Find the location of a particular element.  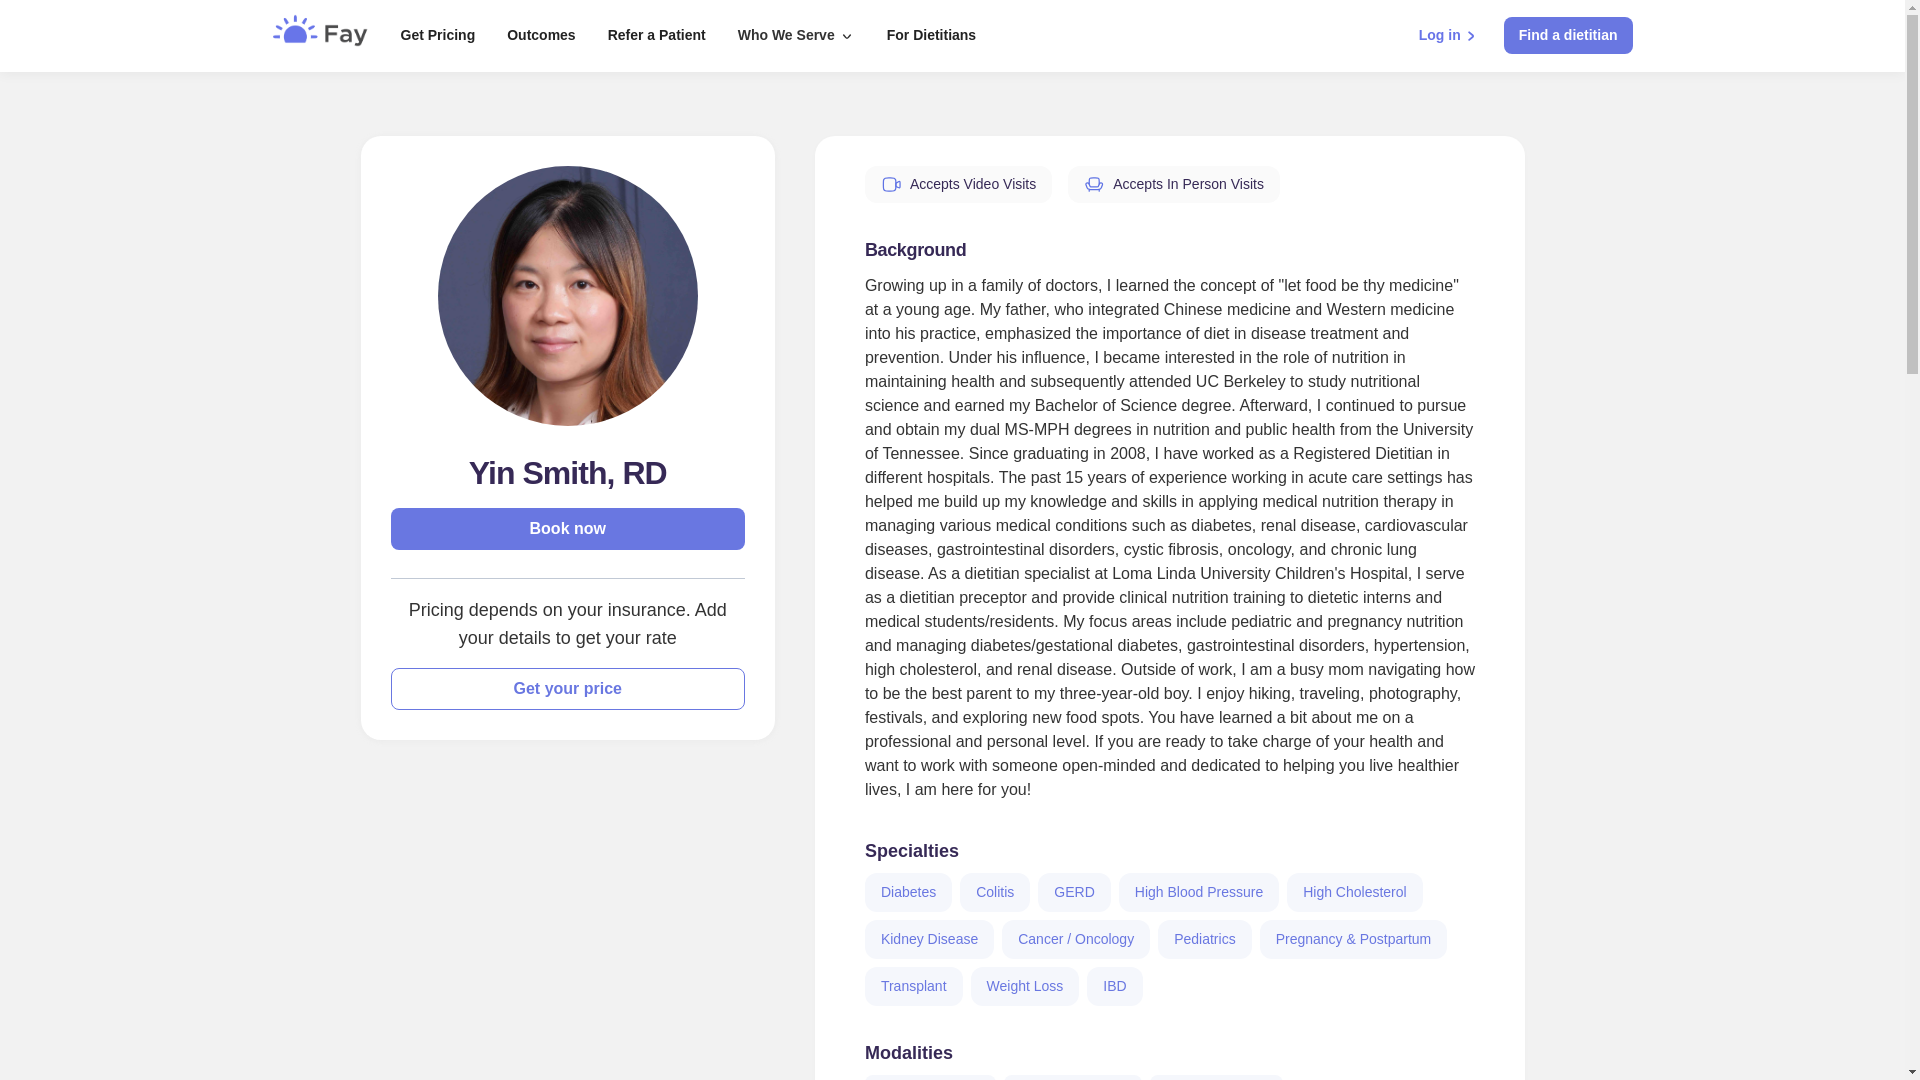

Outcomes is located at coordinates (541, 36).